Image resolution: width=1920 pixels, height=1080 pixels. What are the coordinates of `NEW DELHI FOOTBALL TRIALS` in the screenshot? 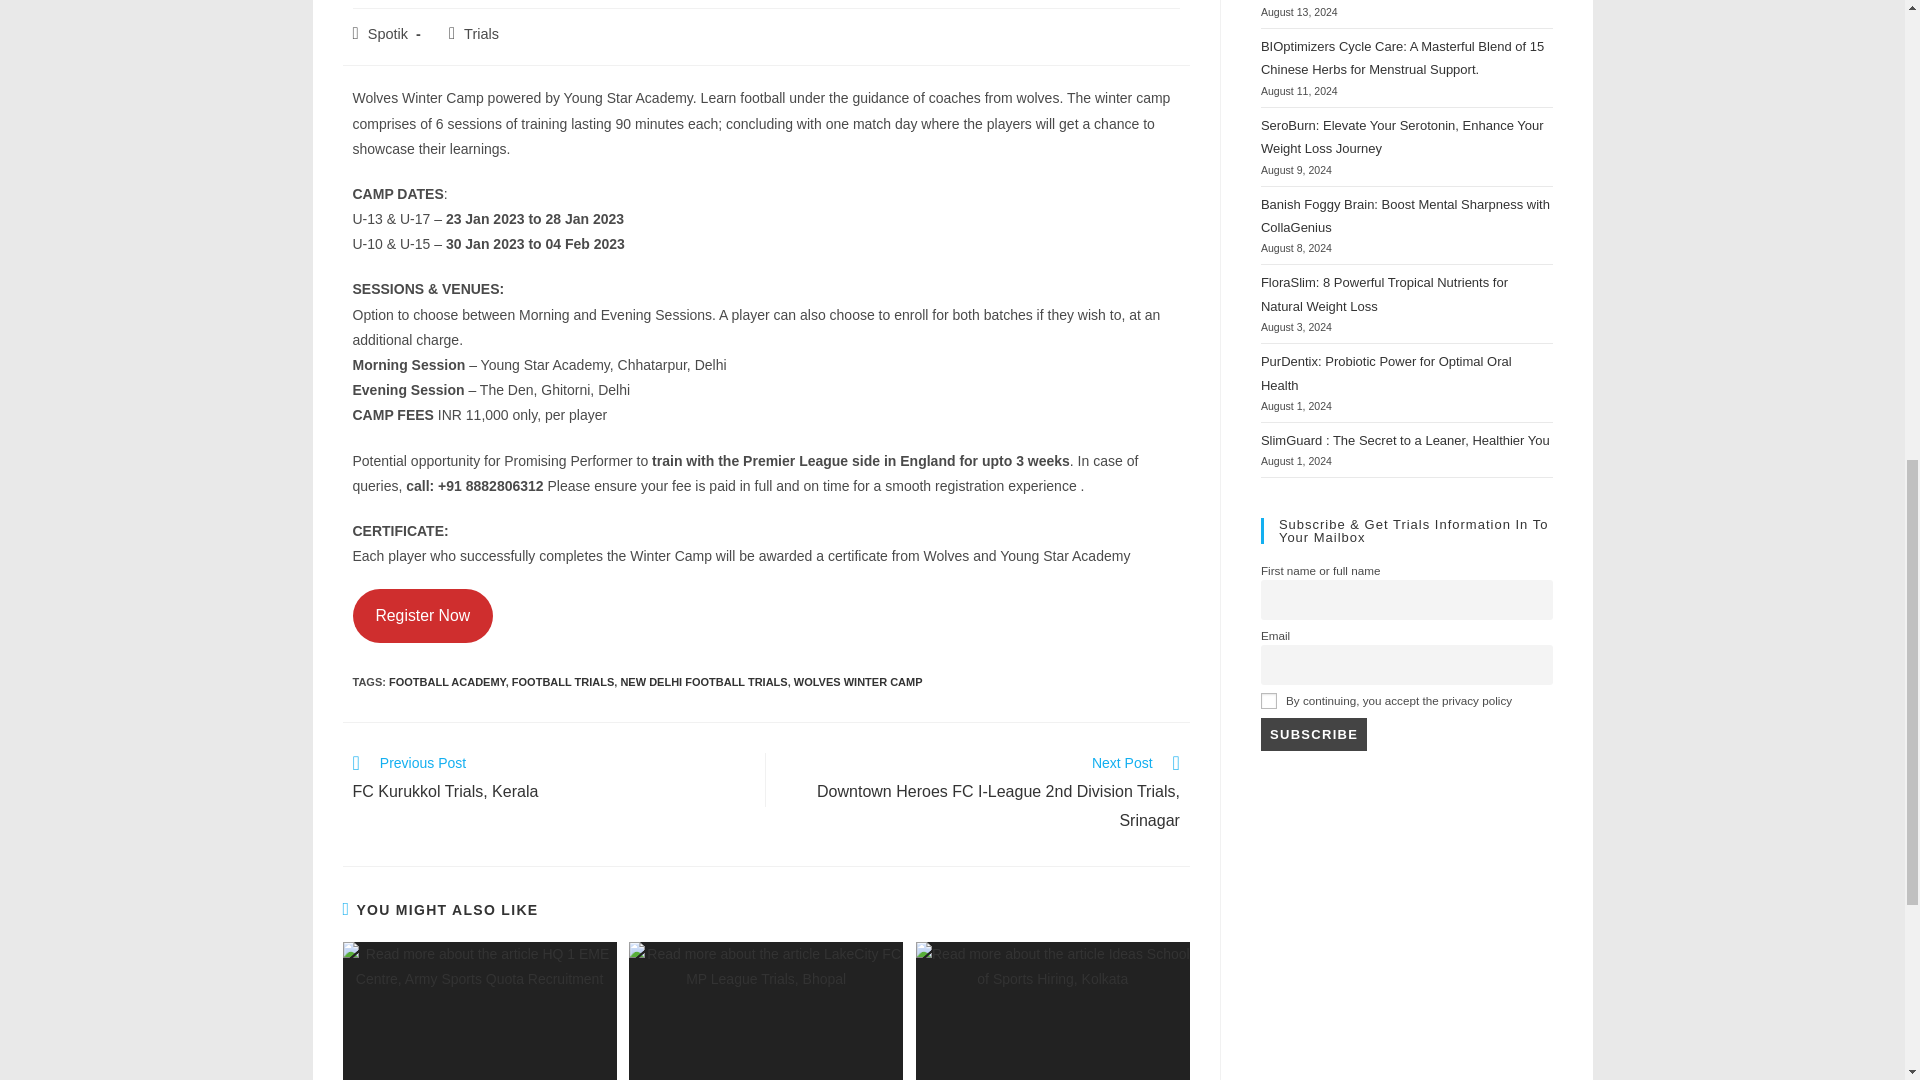 It's located at (704, 682).